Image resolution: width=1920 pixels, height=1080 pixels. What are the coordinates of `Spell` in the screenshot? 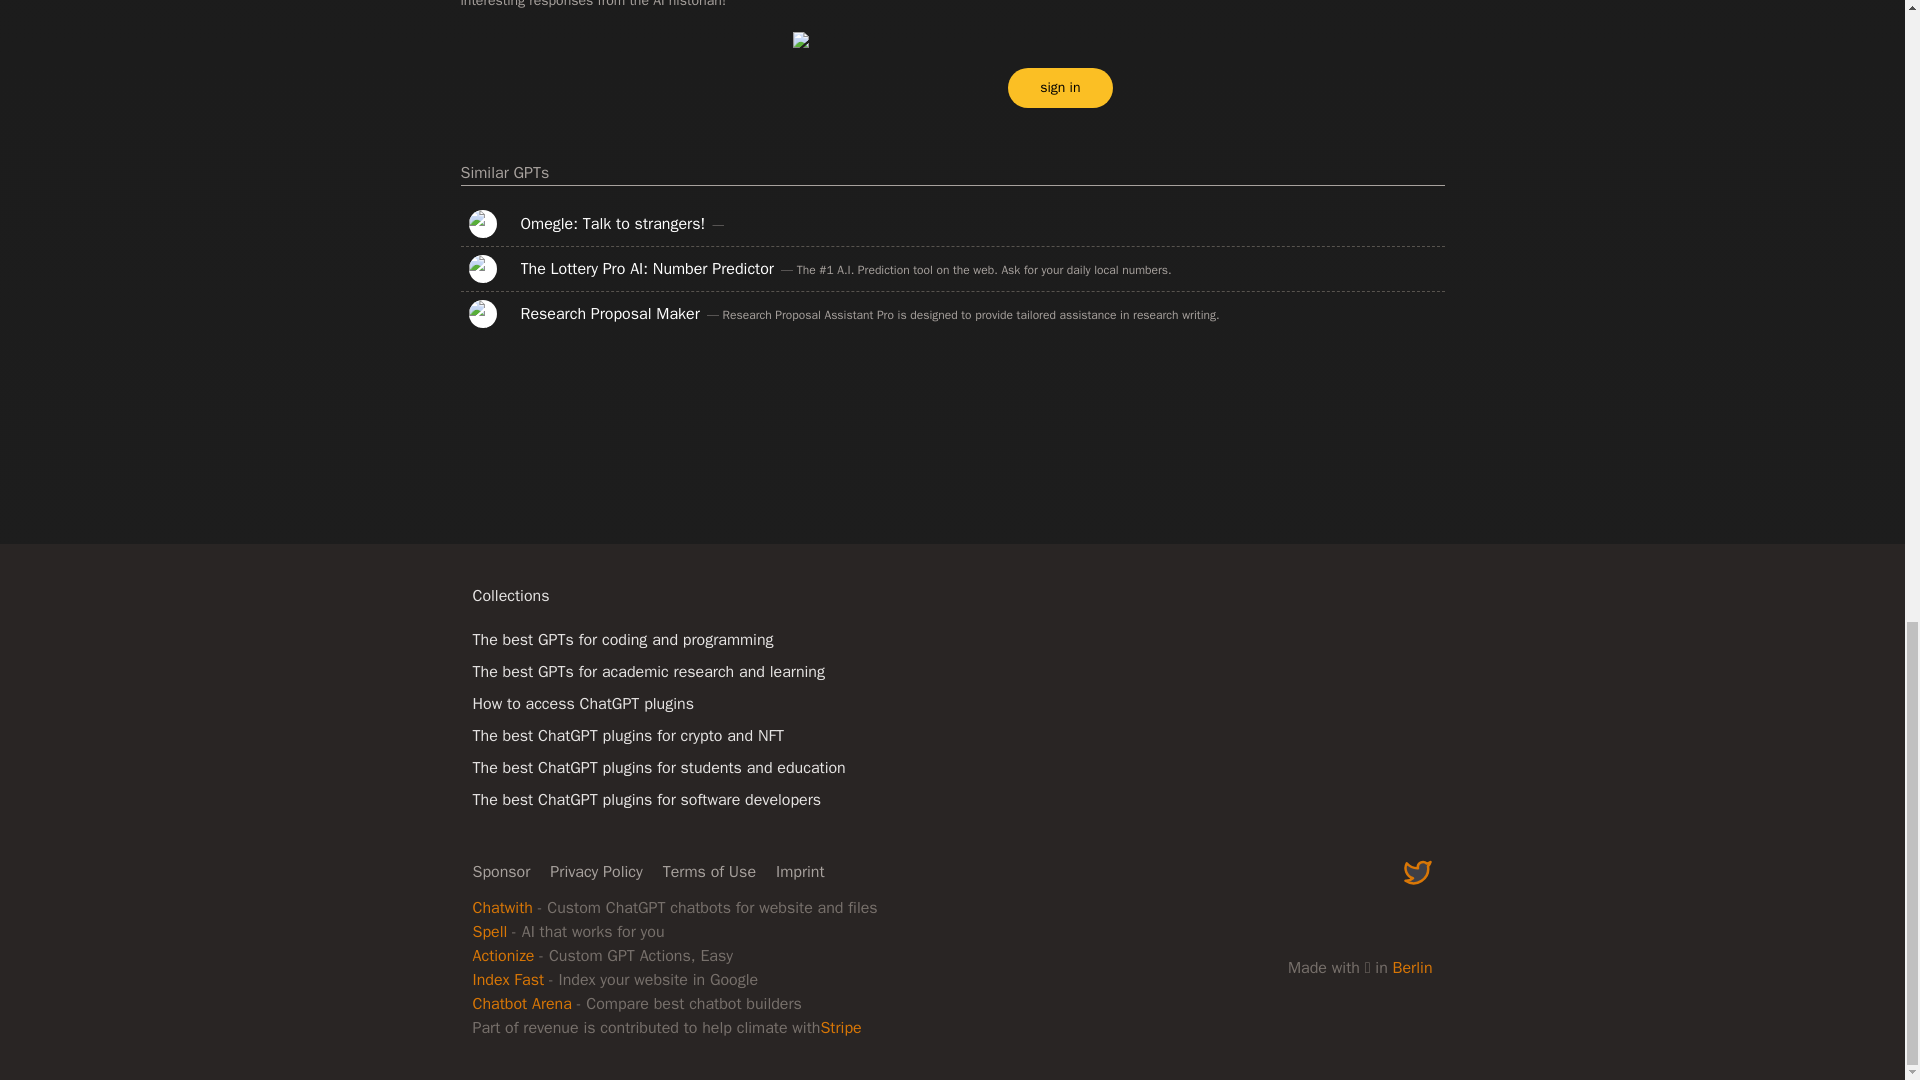 It's located at (489, 932).